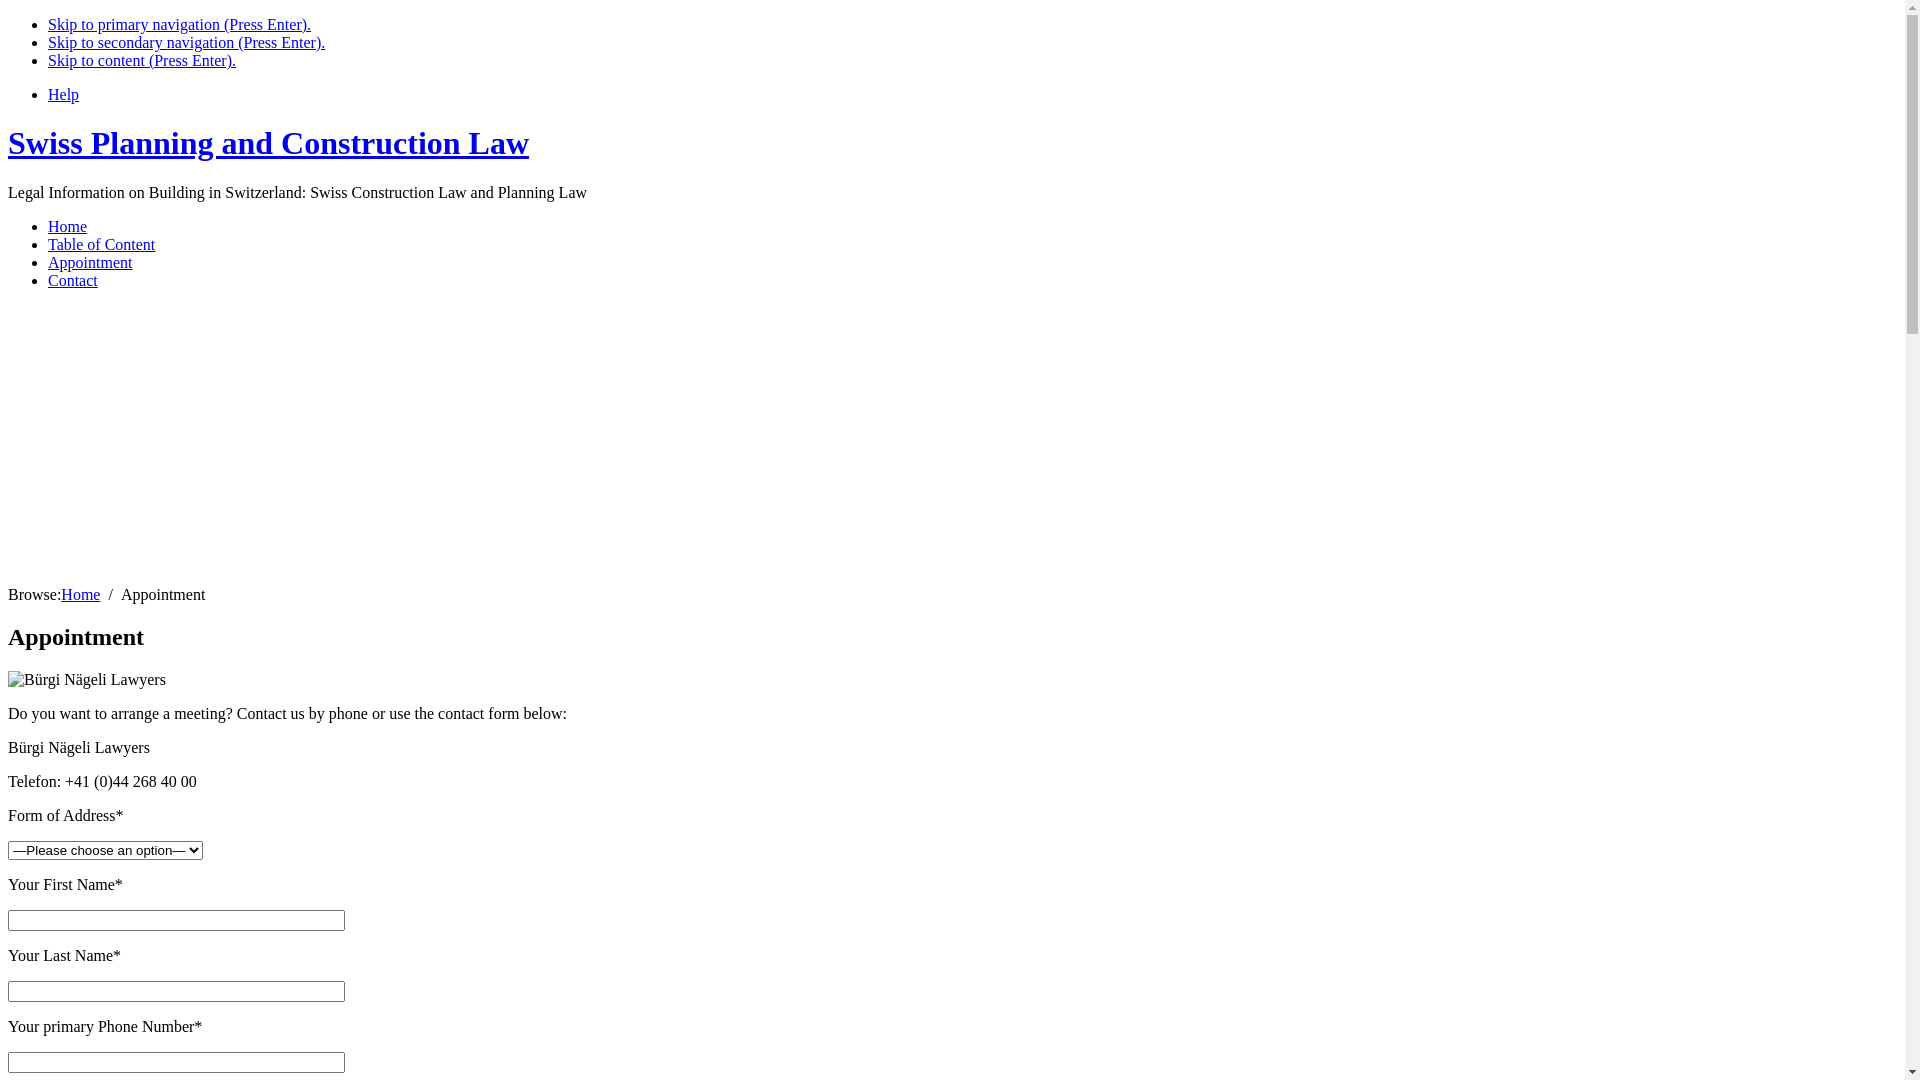 This screenshot has width=1920, height=1080. I want to click on Advertisement, so click(608, 446).